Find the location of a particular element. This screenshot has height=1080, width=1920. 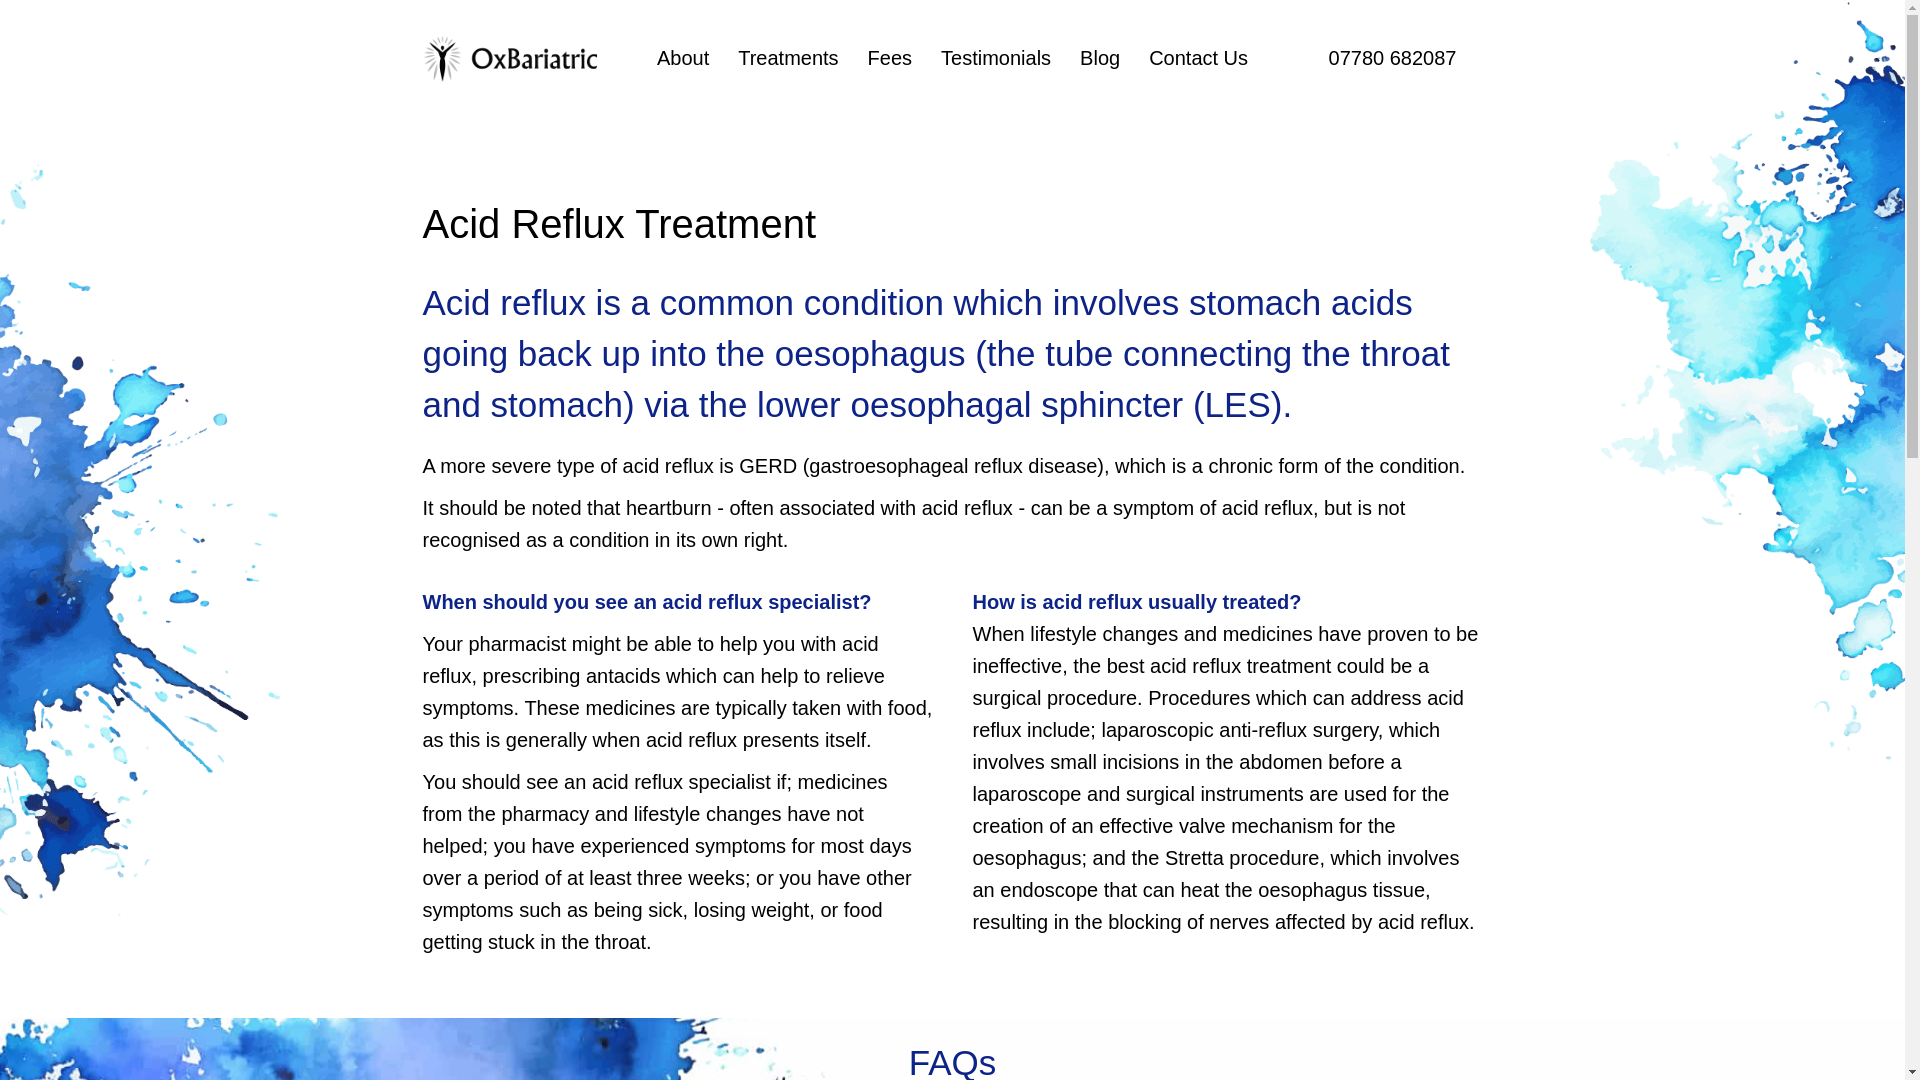

Logo is located at coordinates (512, 58).